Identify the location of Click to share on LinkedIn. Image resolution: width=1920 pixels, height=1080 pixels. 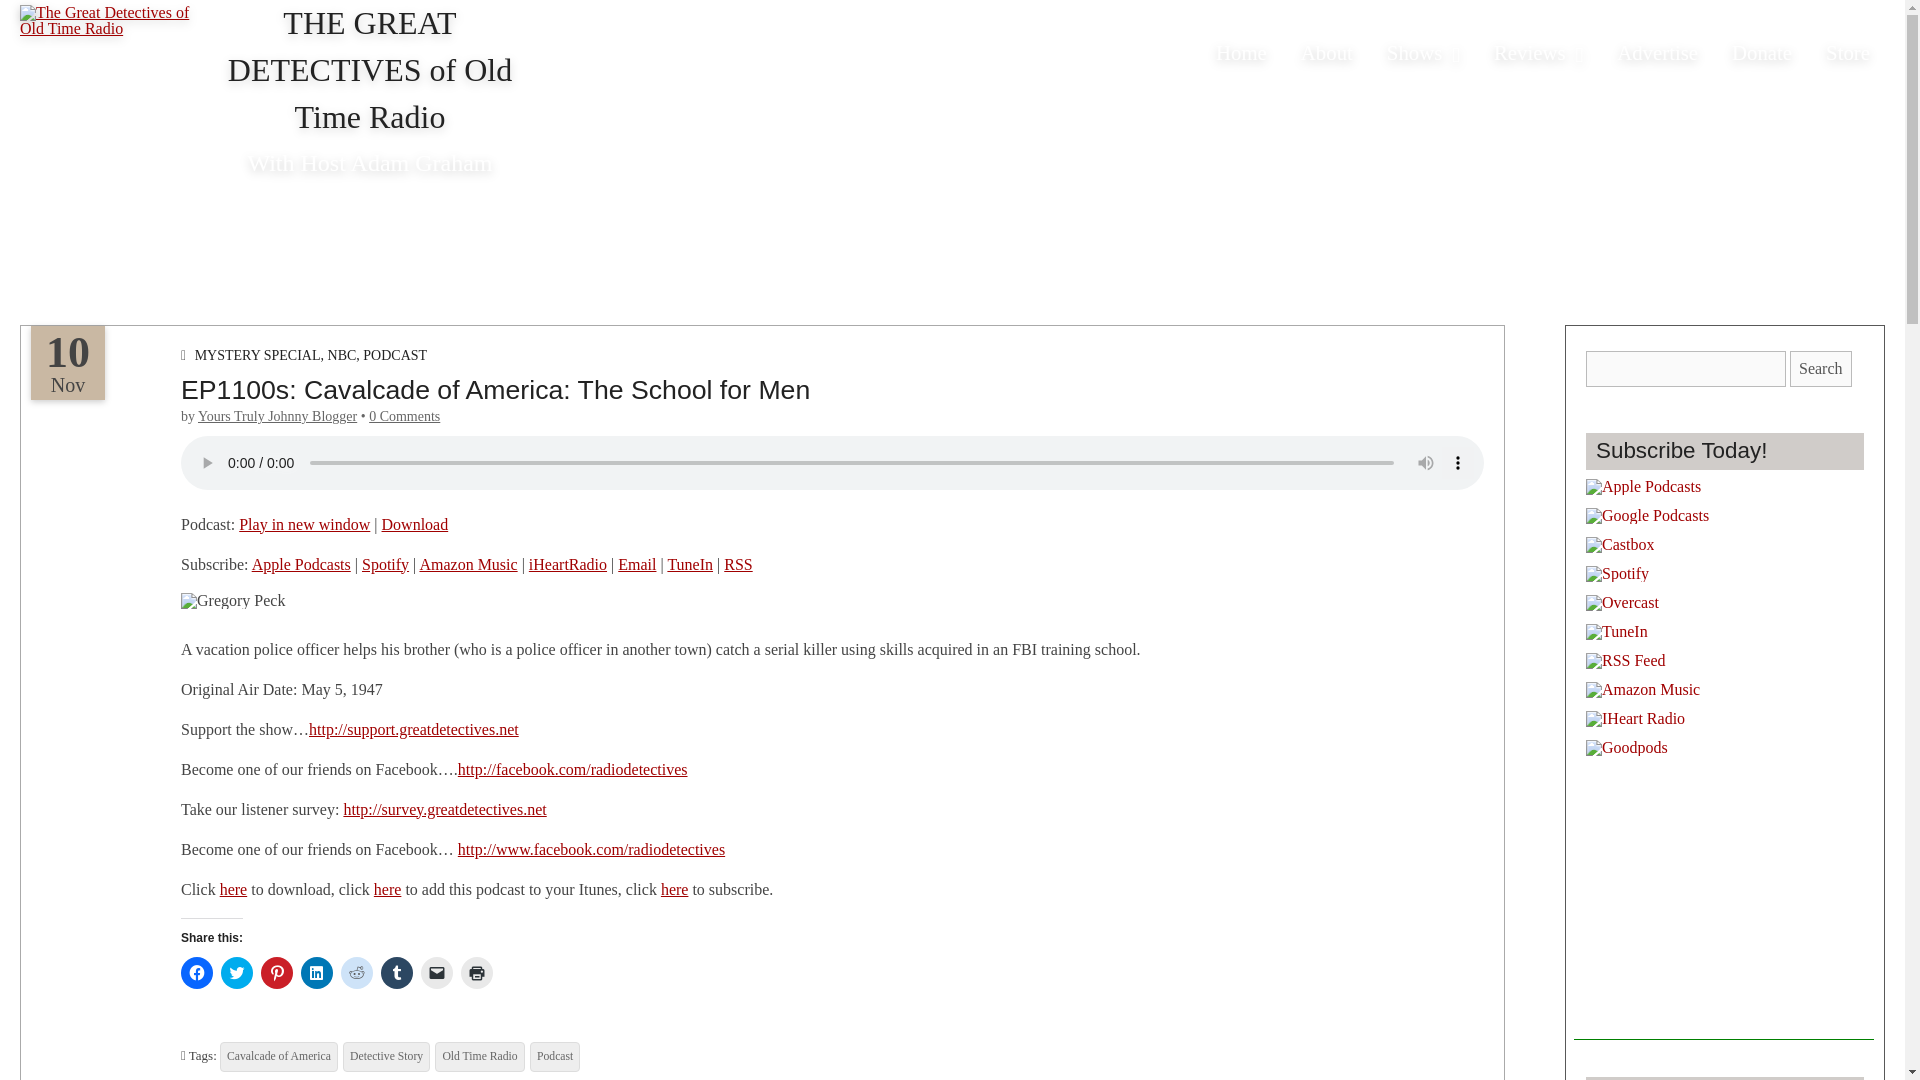
(316, 972).